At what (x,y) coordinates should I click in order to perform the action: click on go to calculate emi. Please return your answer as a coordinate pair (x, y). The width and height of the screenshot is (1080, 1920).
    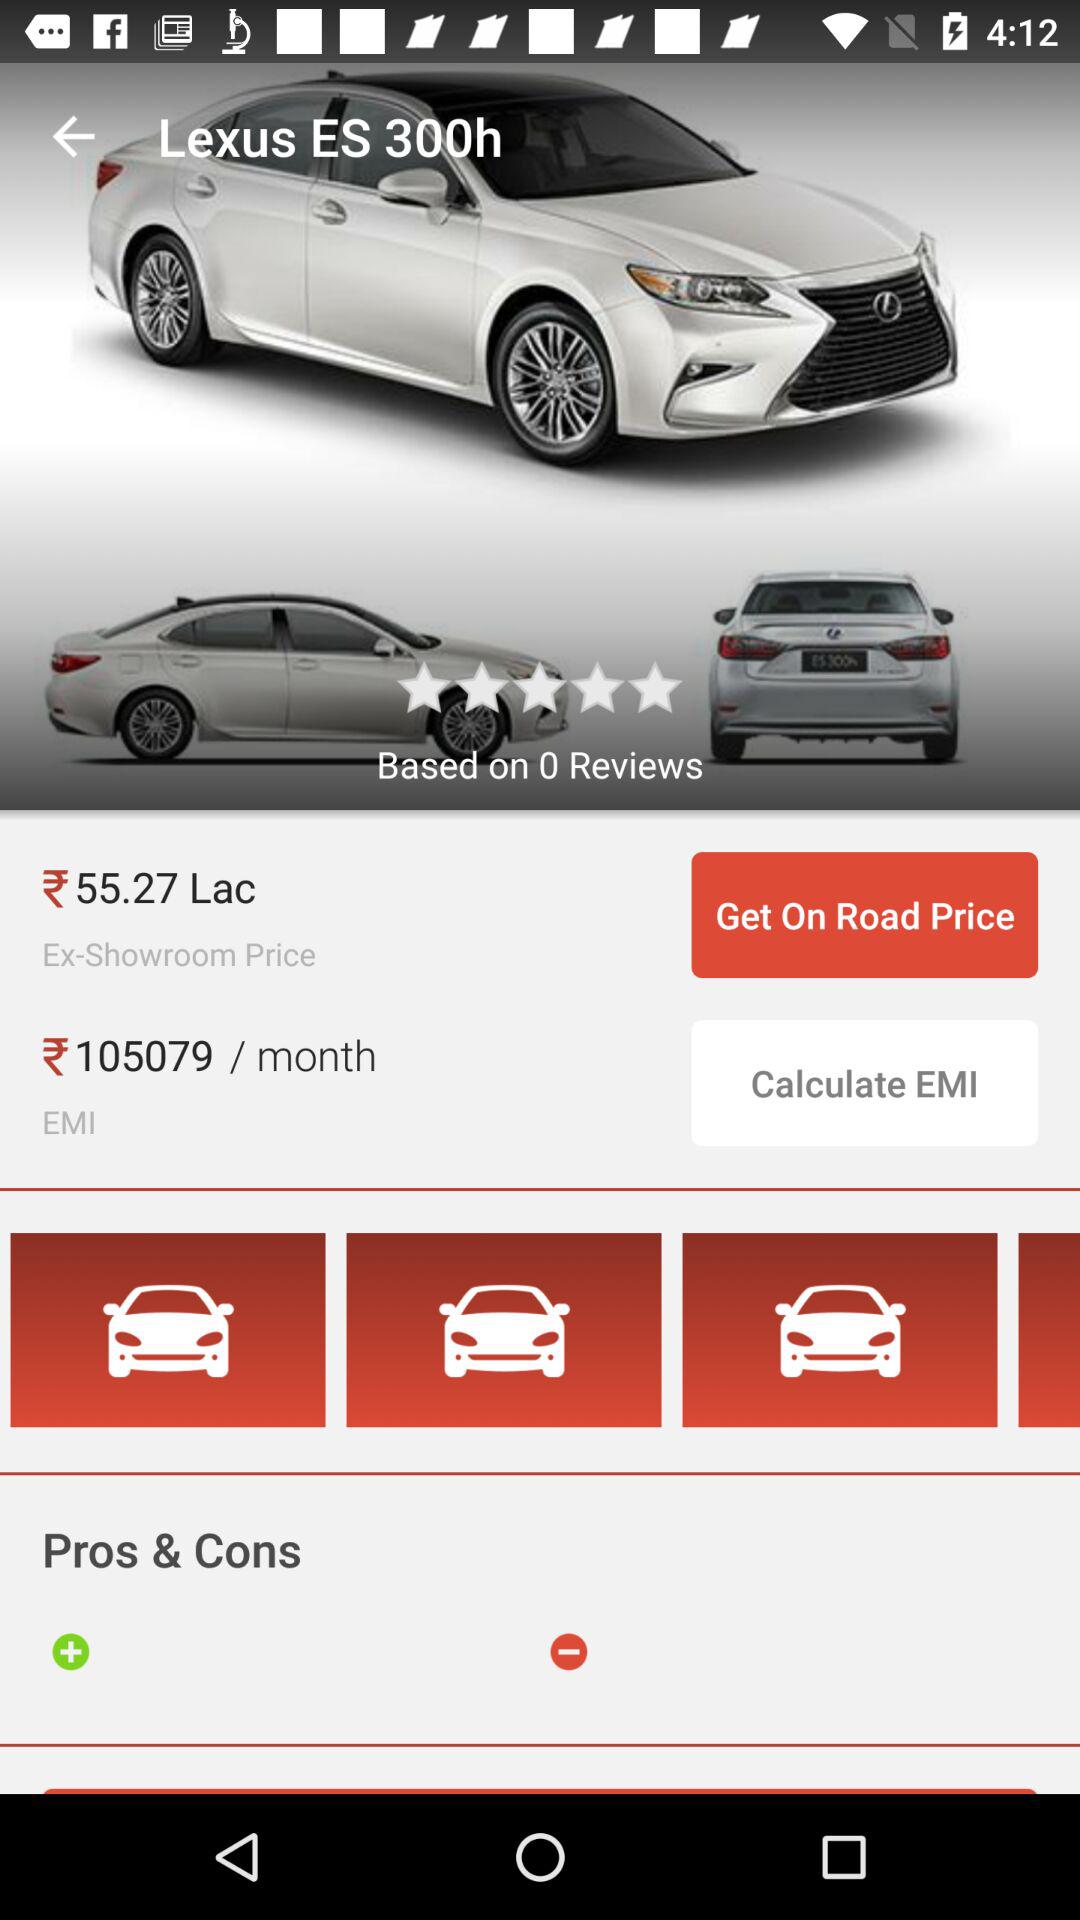
    Looking at the image, I should click on (864, 1082).